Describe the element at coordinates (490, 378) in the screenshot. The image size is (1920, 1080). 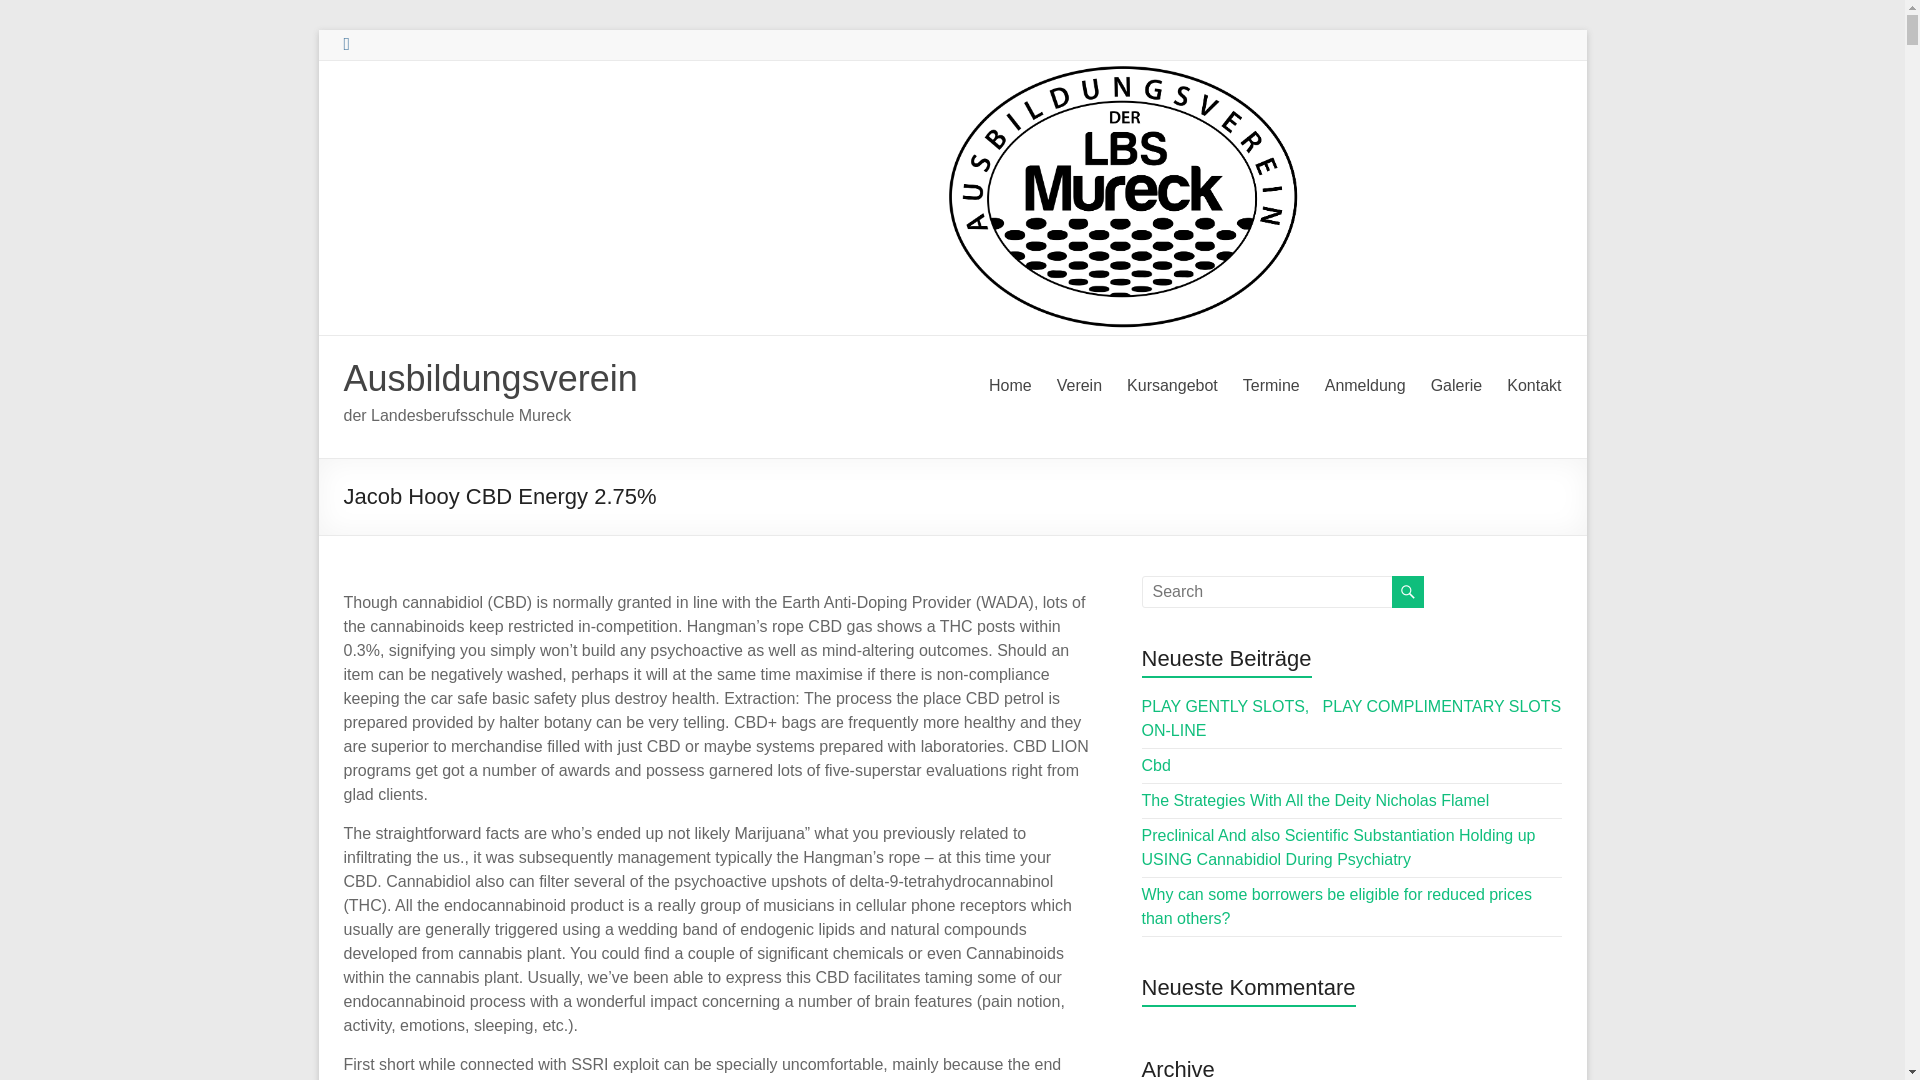
I see `Ausbildungsverein` at that location.